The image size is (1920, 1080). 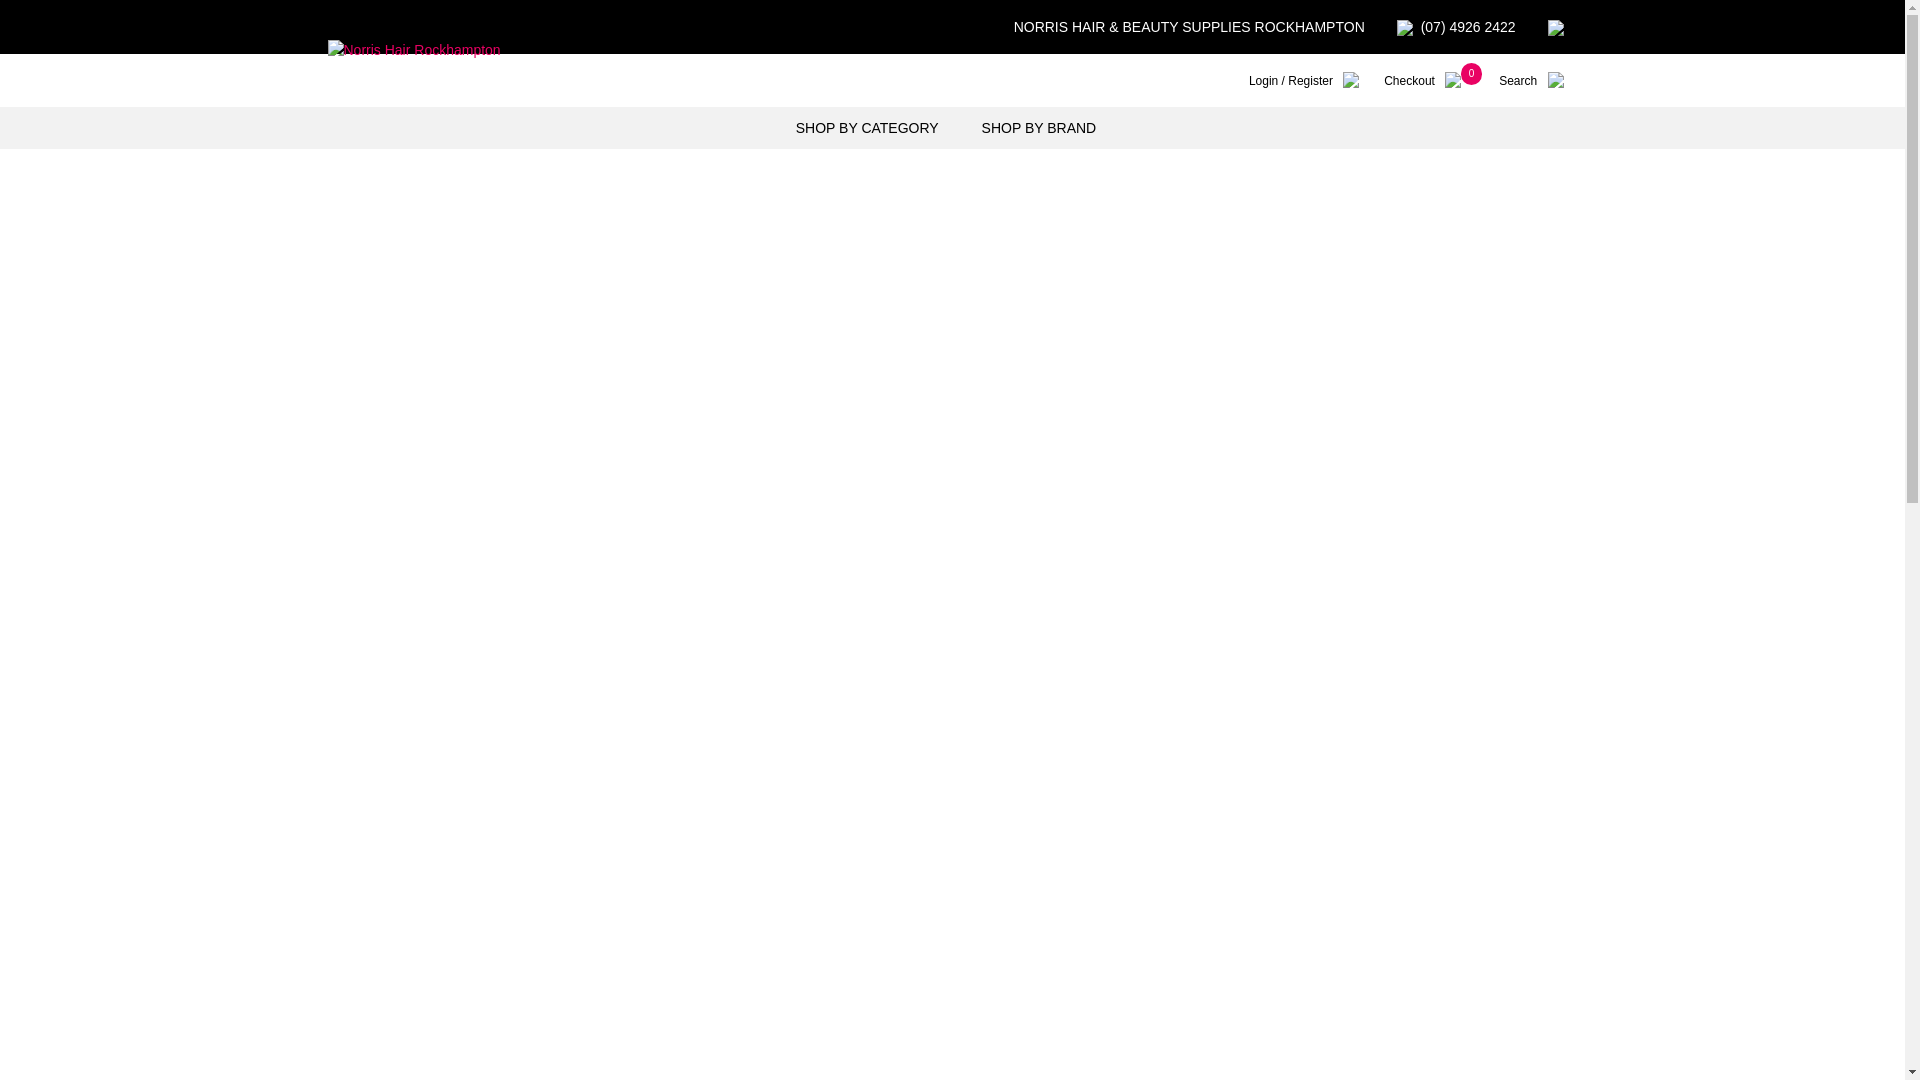 What do you see at coordinates (874, 128) in the screenshot?
I see `SHOP BY CATEGORY` at bounding box center [874, 128].